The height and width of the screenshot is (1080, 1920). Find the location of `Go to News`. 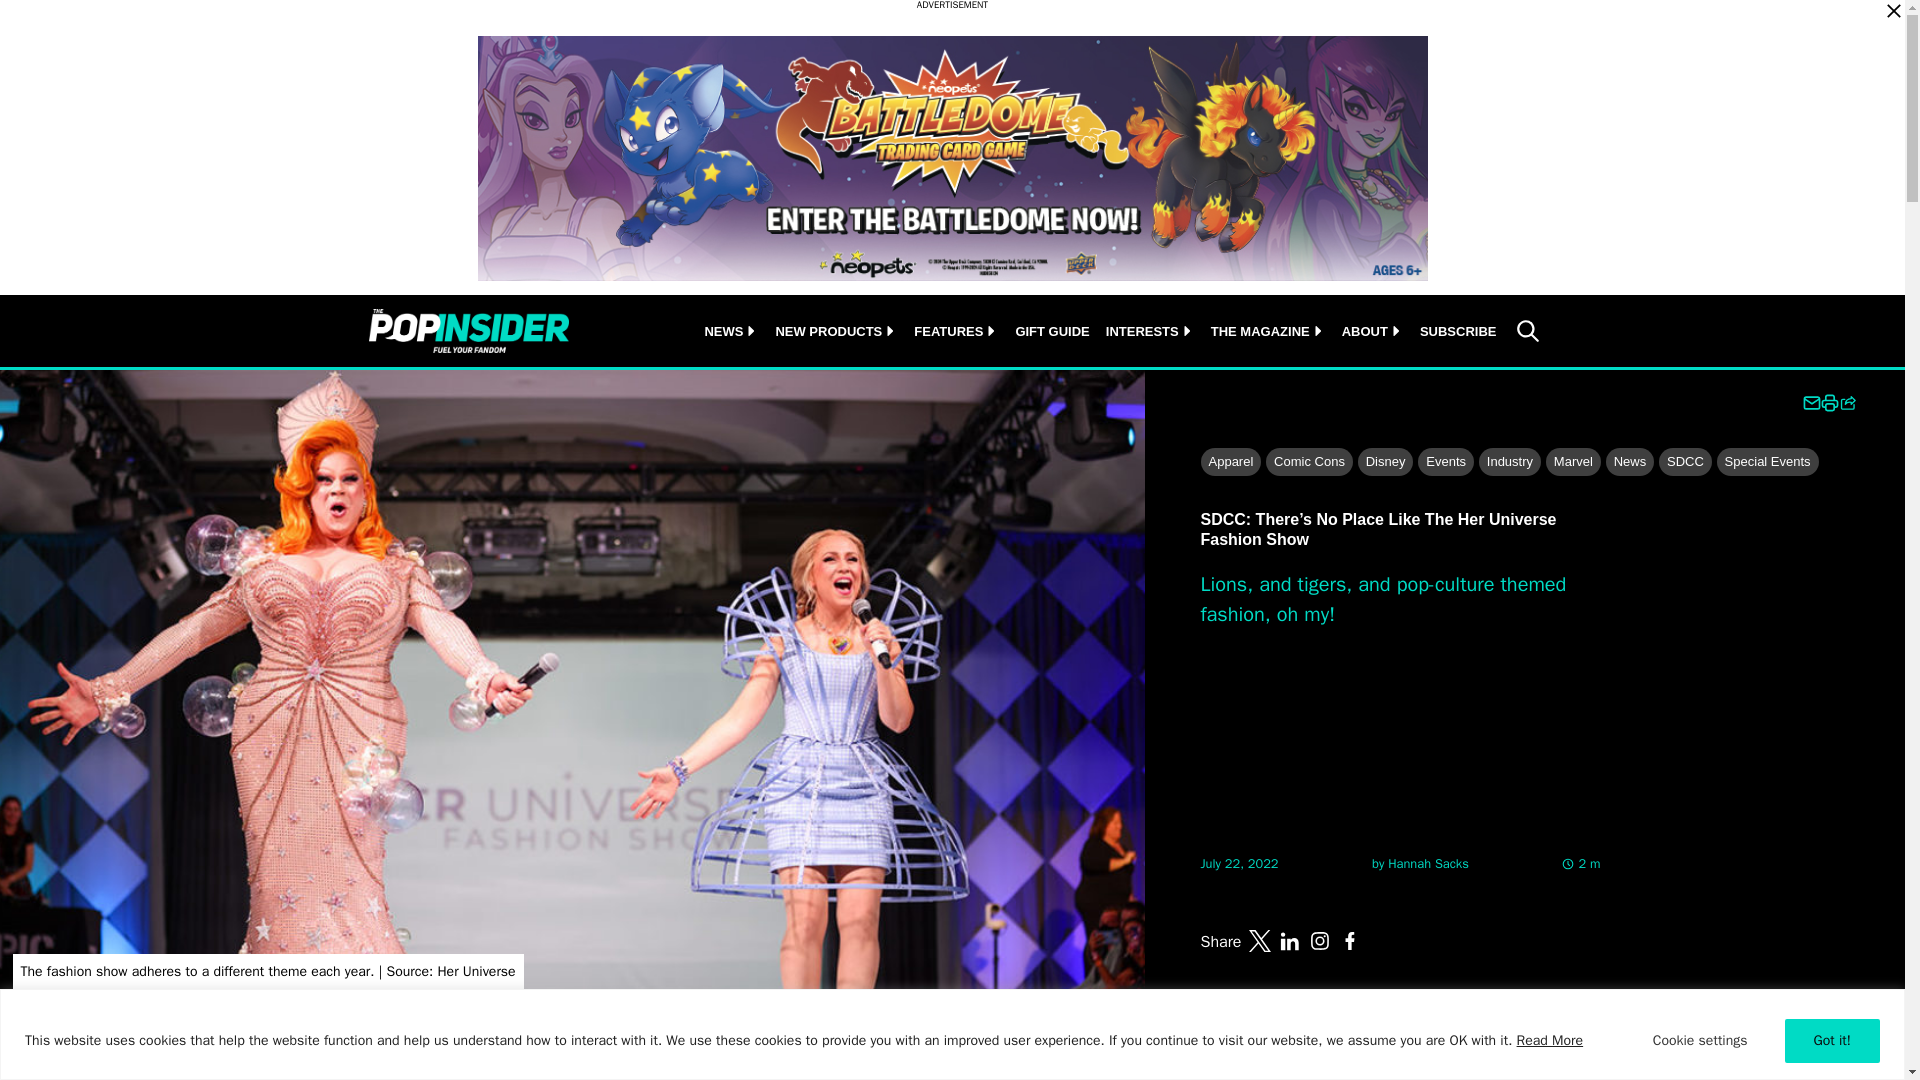

Go to News is located at coordinates (1630, 462).